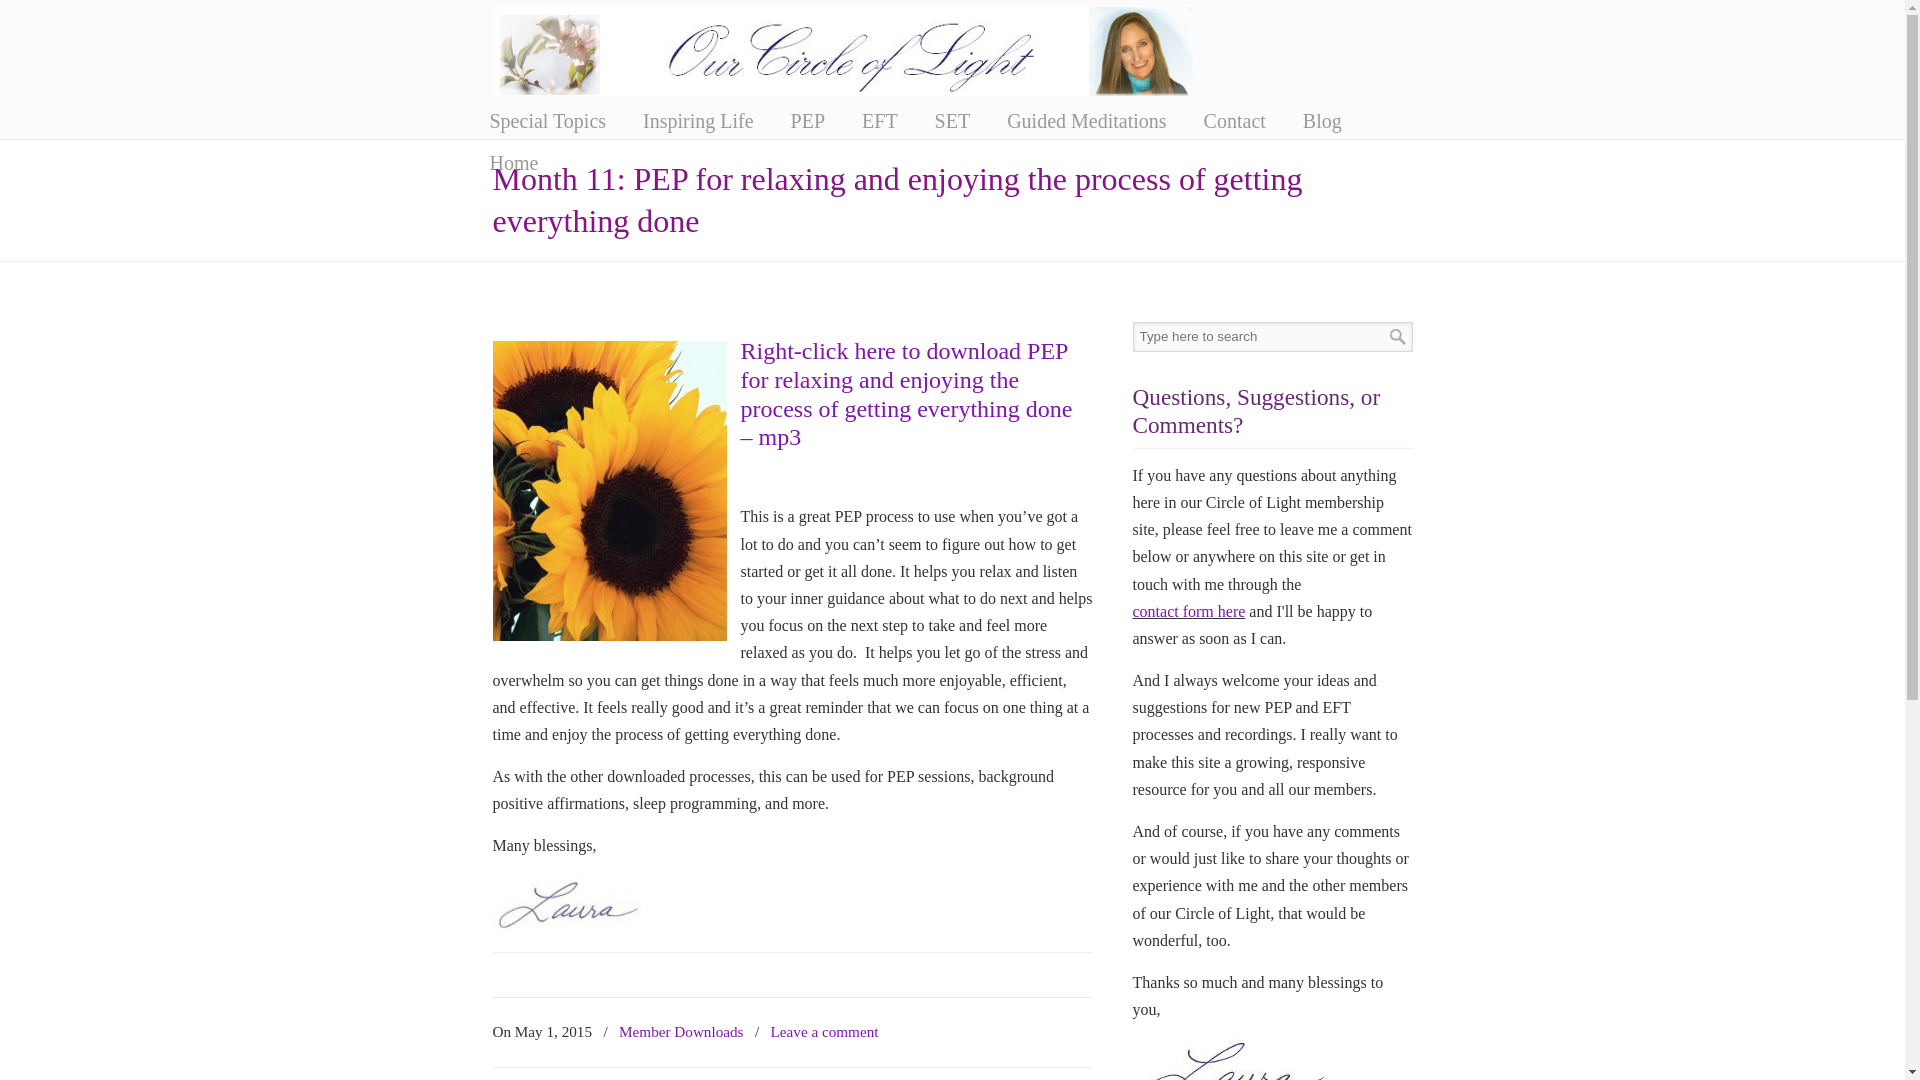 This screenshot has width=1920, height=1080. Describe the element at coordinates (1086, 120) in the screenshot. I see `Guided Meditations` at that location.